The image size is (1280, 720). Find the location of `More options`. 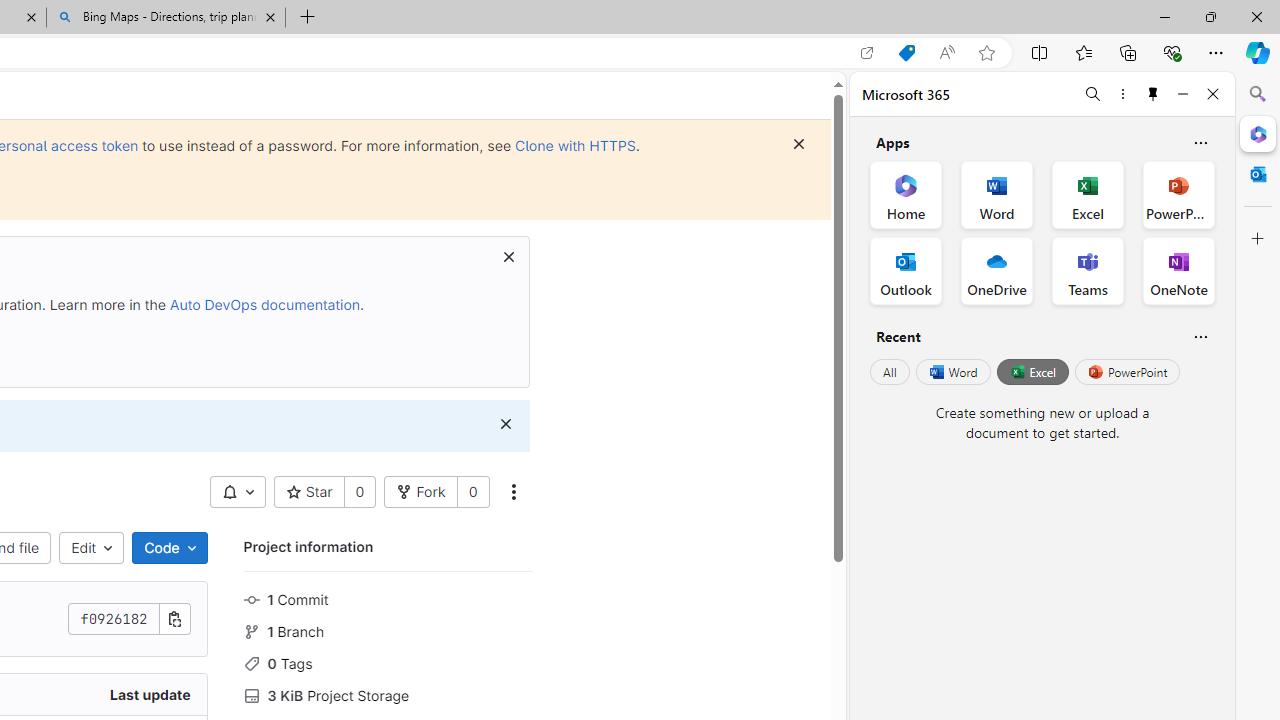

More options is located at coordinates (1122, 94).